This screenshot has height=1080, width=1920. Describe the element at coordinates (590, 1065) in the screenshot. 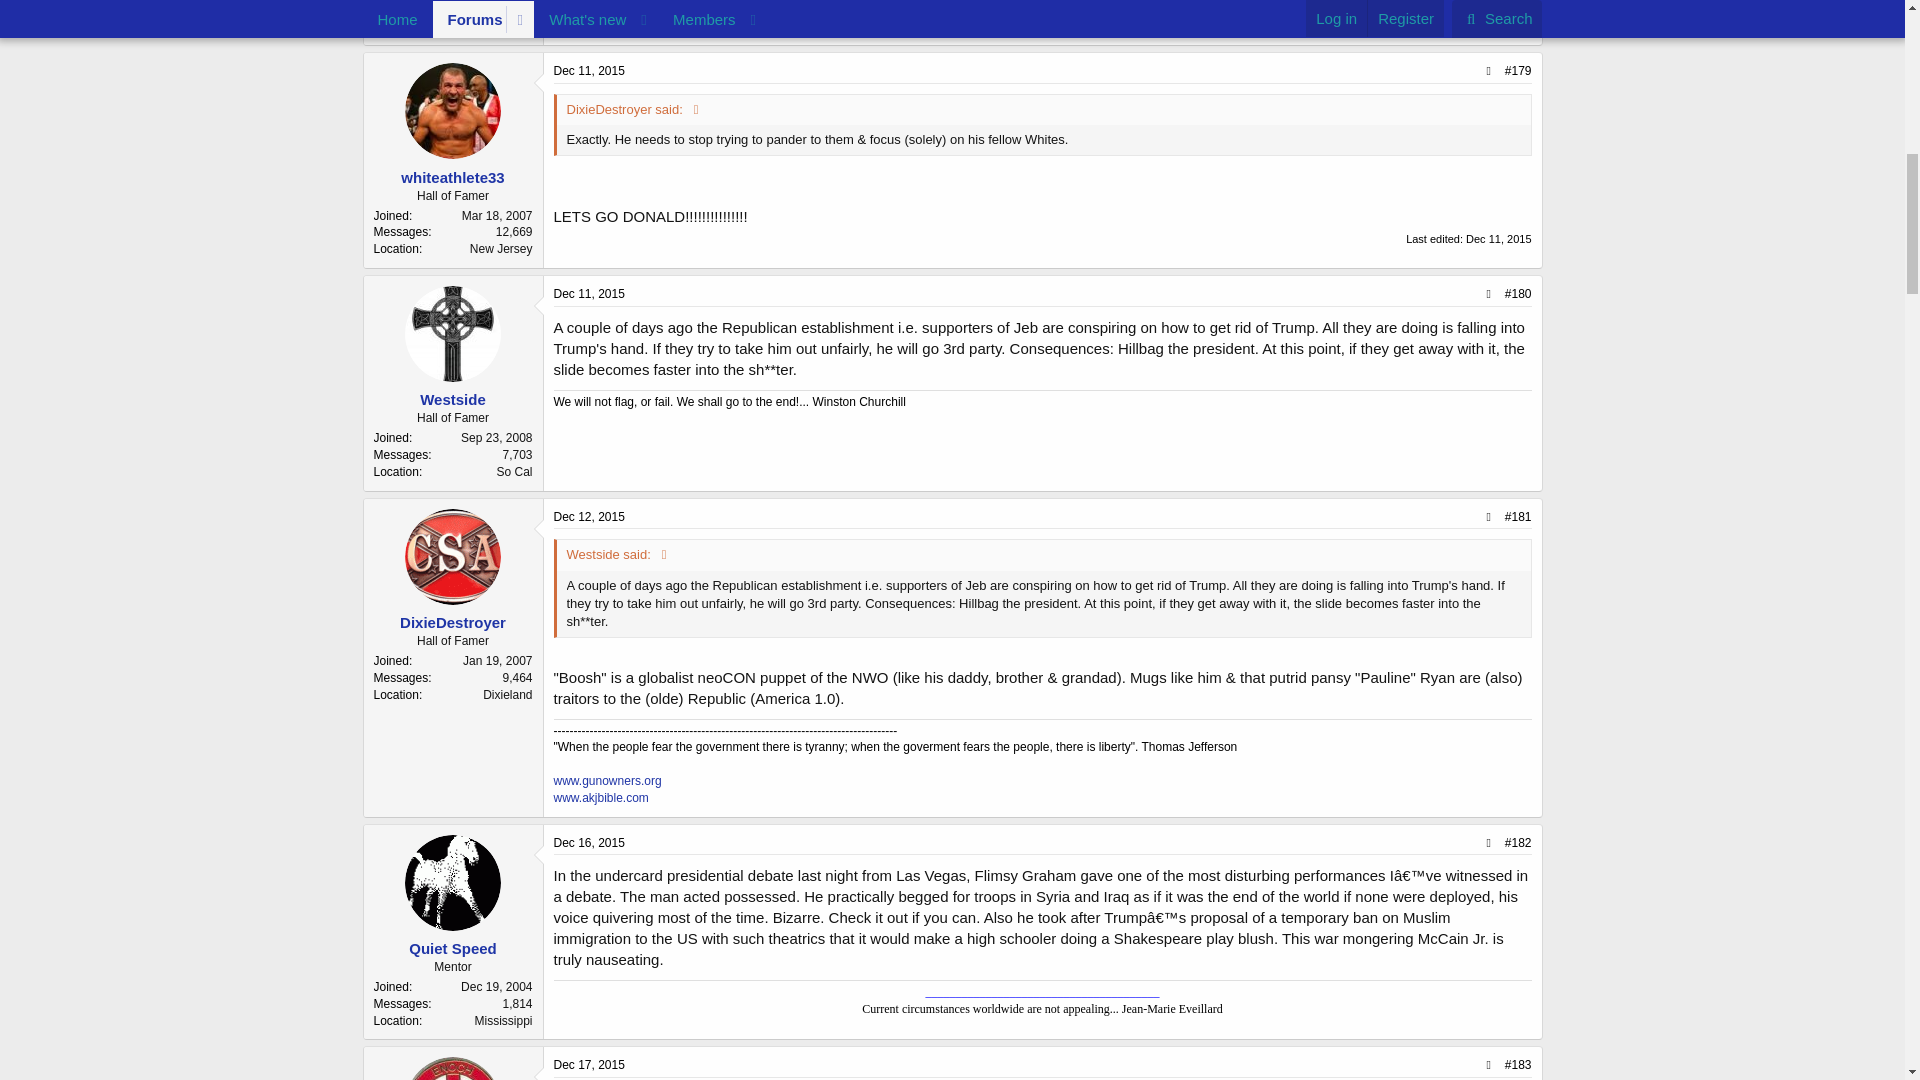

I see `Dec 17, 2015 at 9:44 AM` at that location.